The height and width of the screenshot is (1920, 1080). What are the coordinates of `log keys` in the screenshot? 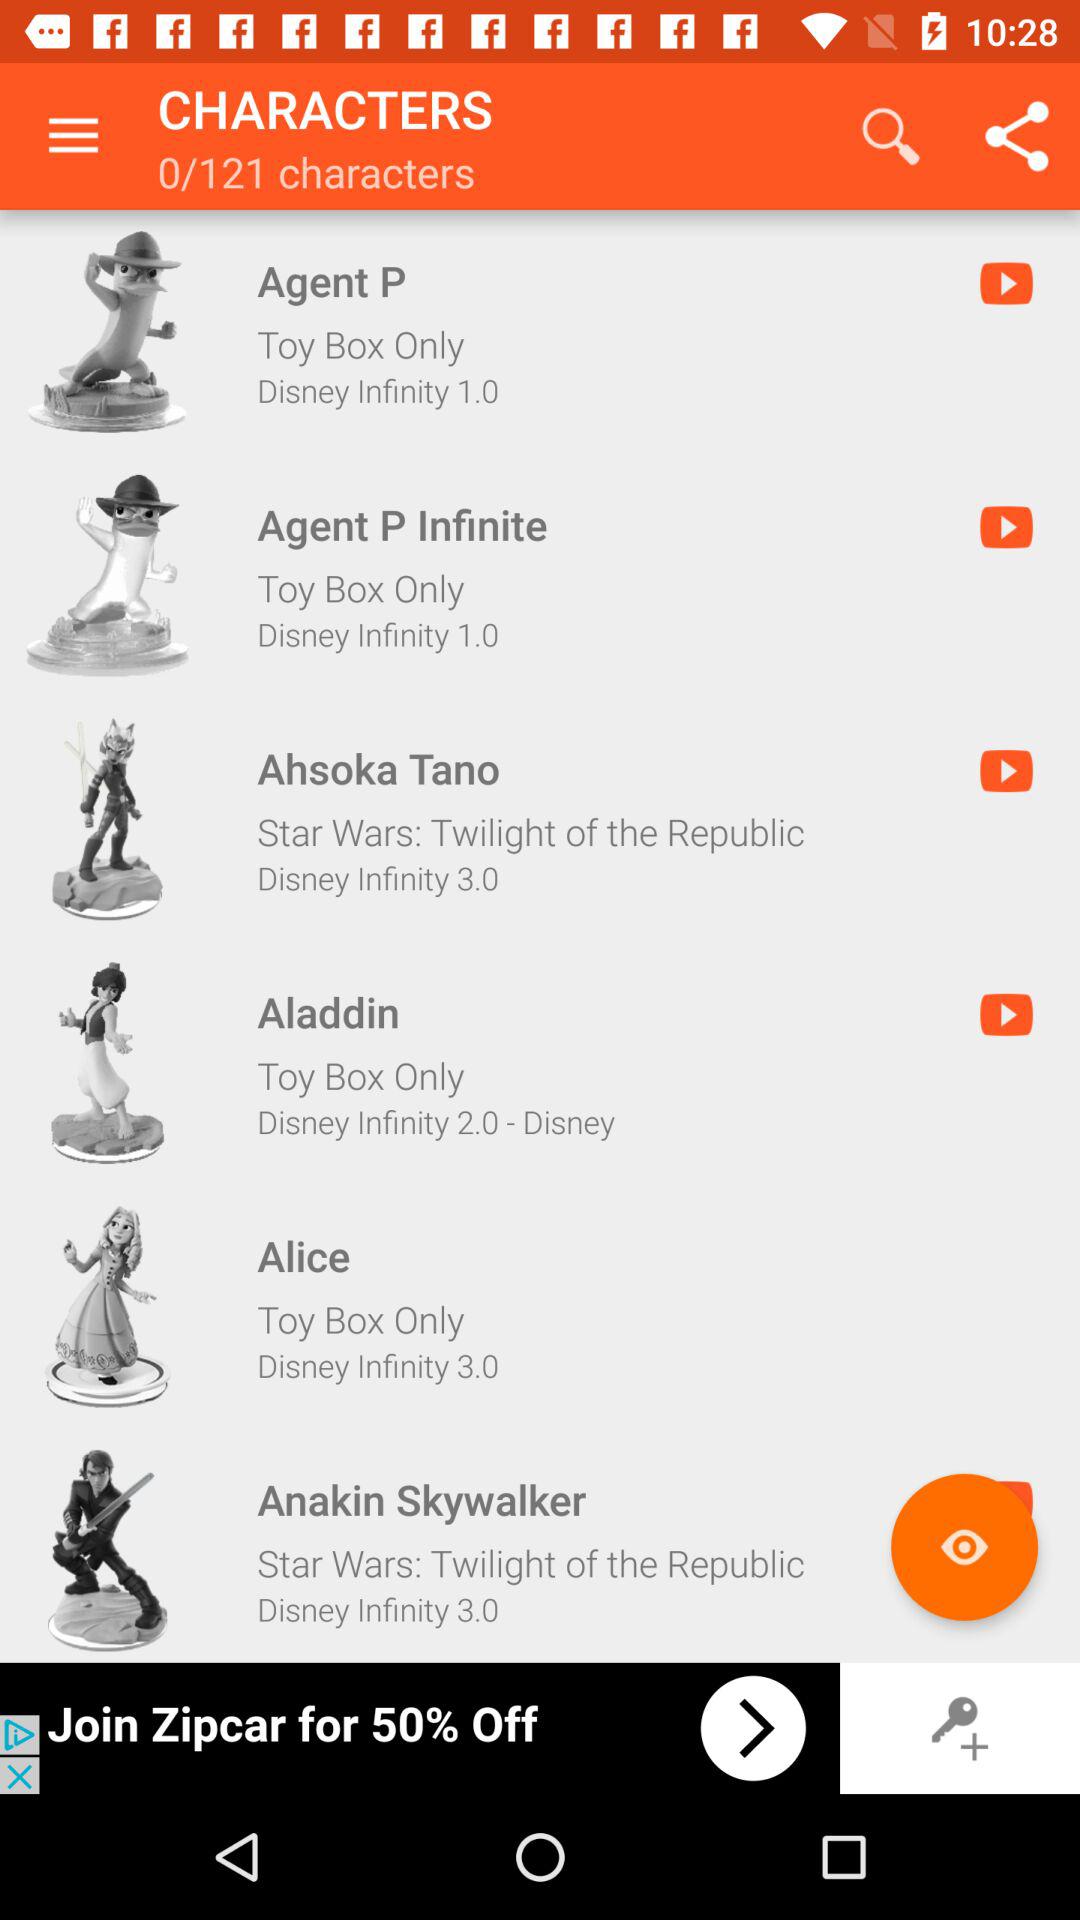 It's located at (960, 1728).